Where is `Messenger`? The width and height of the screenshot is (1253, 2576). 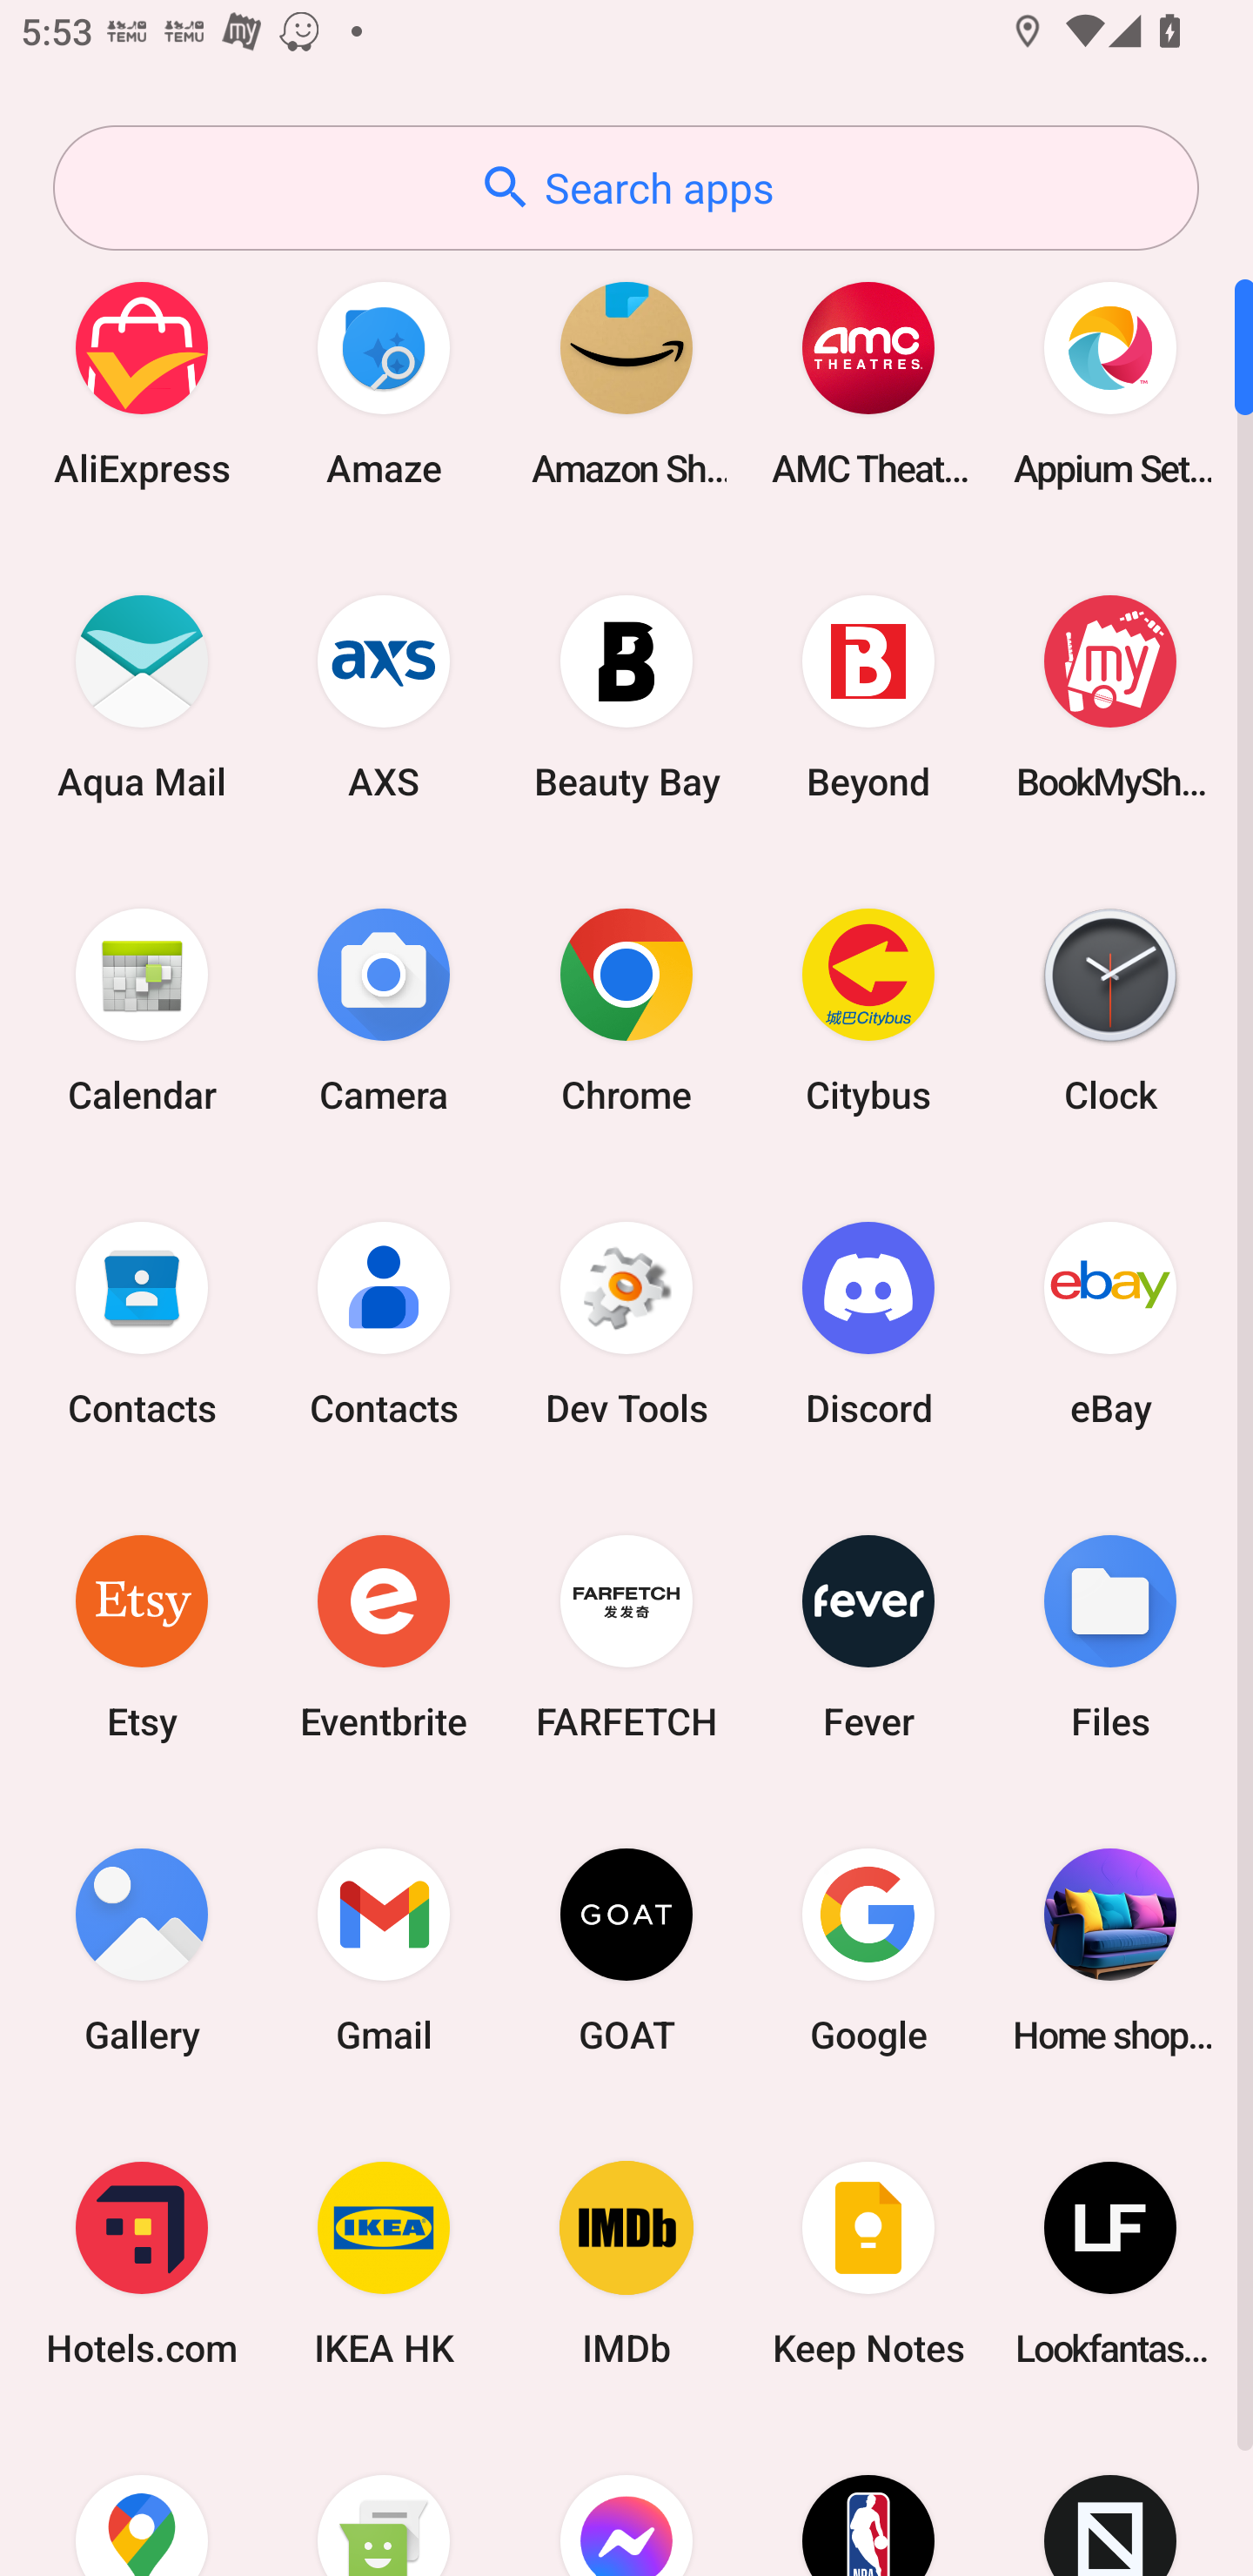 Messenger is located at coordinates (626, 2499).